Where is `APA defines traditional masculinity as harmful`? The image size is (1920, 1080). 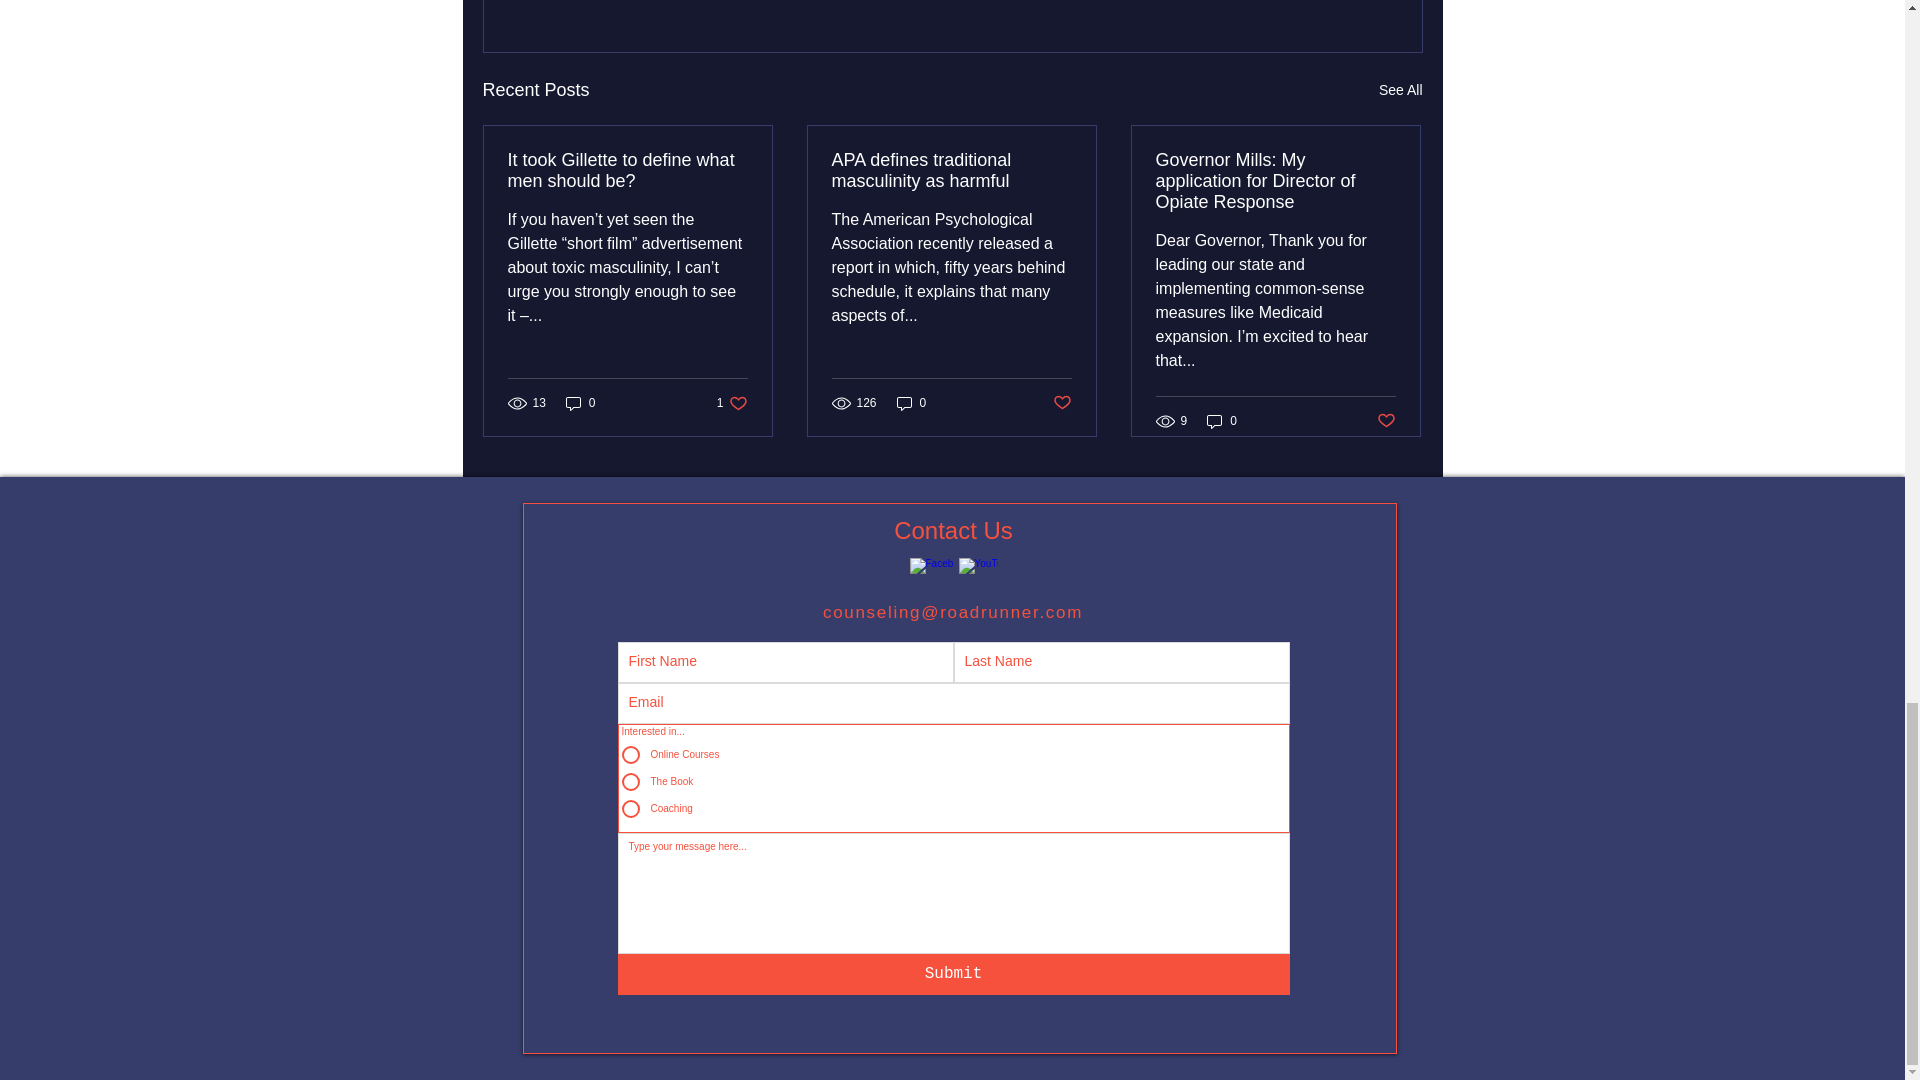
APA defines traditional masculinity as harmful is located at coordinates (732, 403).